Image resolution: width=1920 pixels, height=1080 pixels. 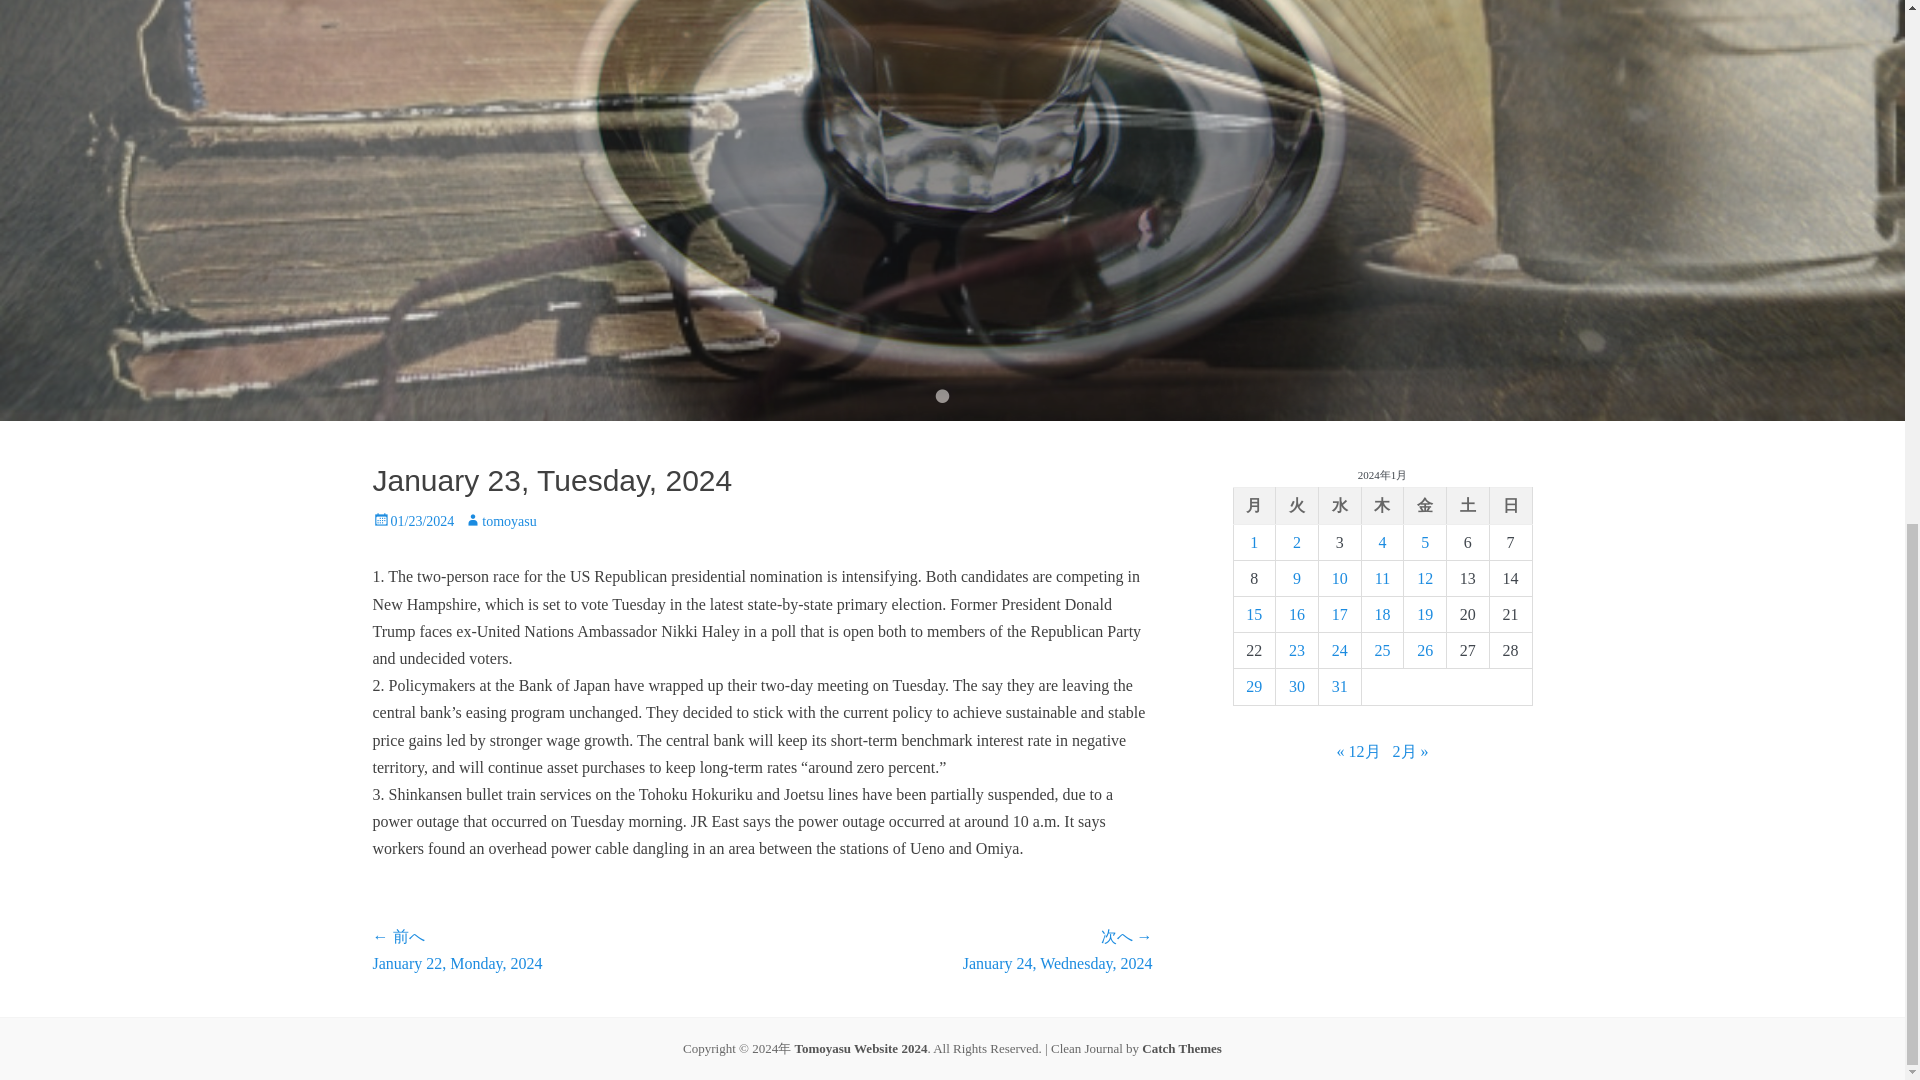 What do you see at coordinates (1296, 542) in the screenshot?
I see `2` at bounding box center [1296, 542].